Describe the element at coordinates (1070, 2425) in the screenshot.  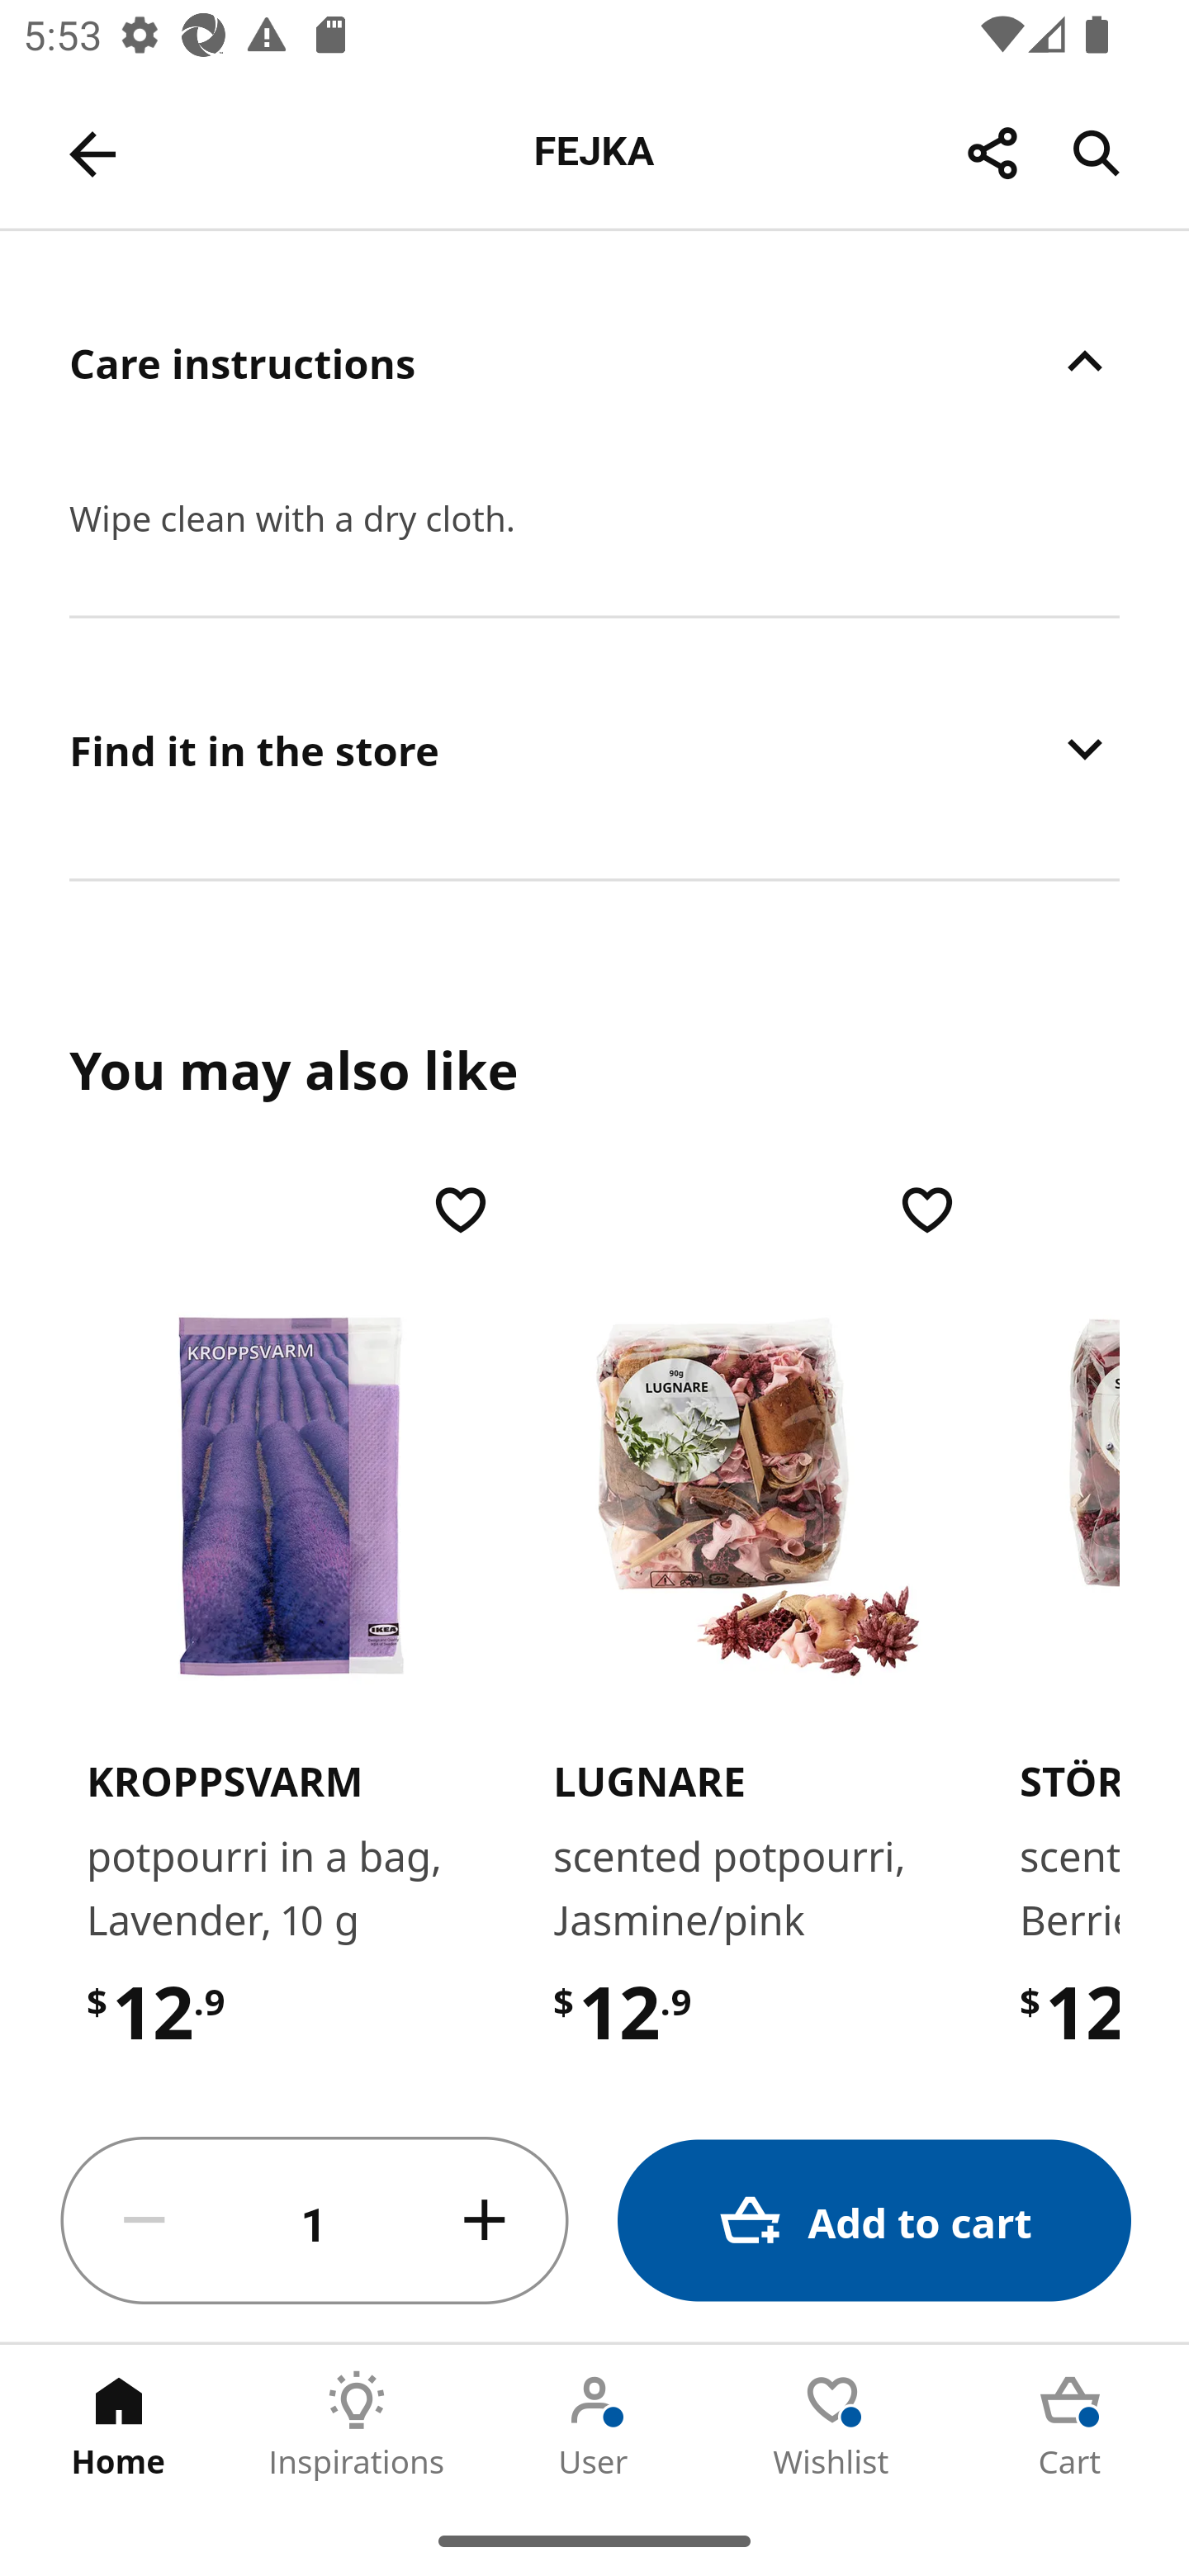
I see `Cart
Tab 5 of 5` at that location.